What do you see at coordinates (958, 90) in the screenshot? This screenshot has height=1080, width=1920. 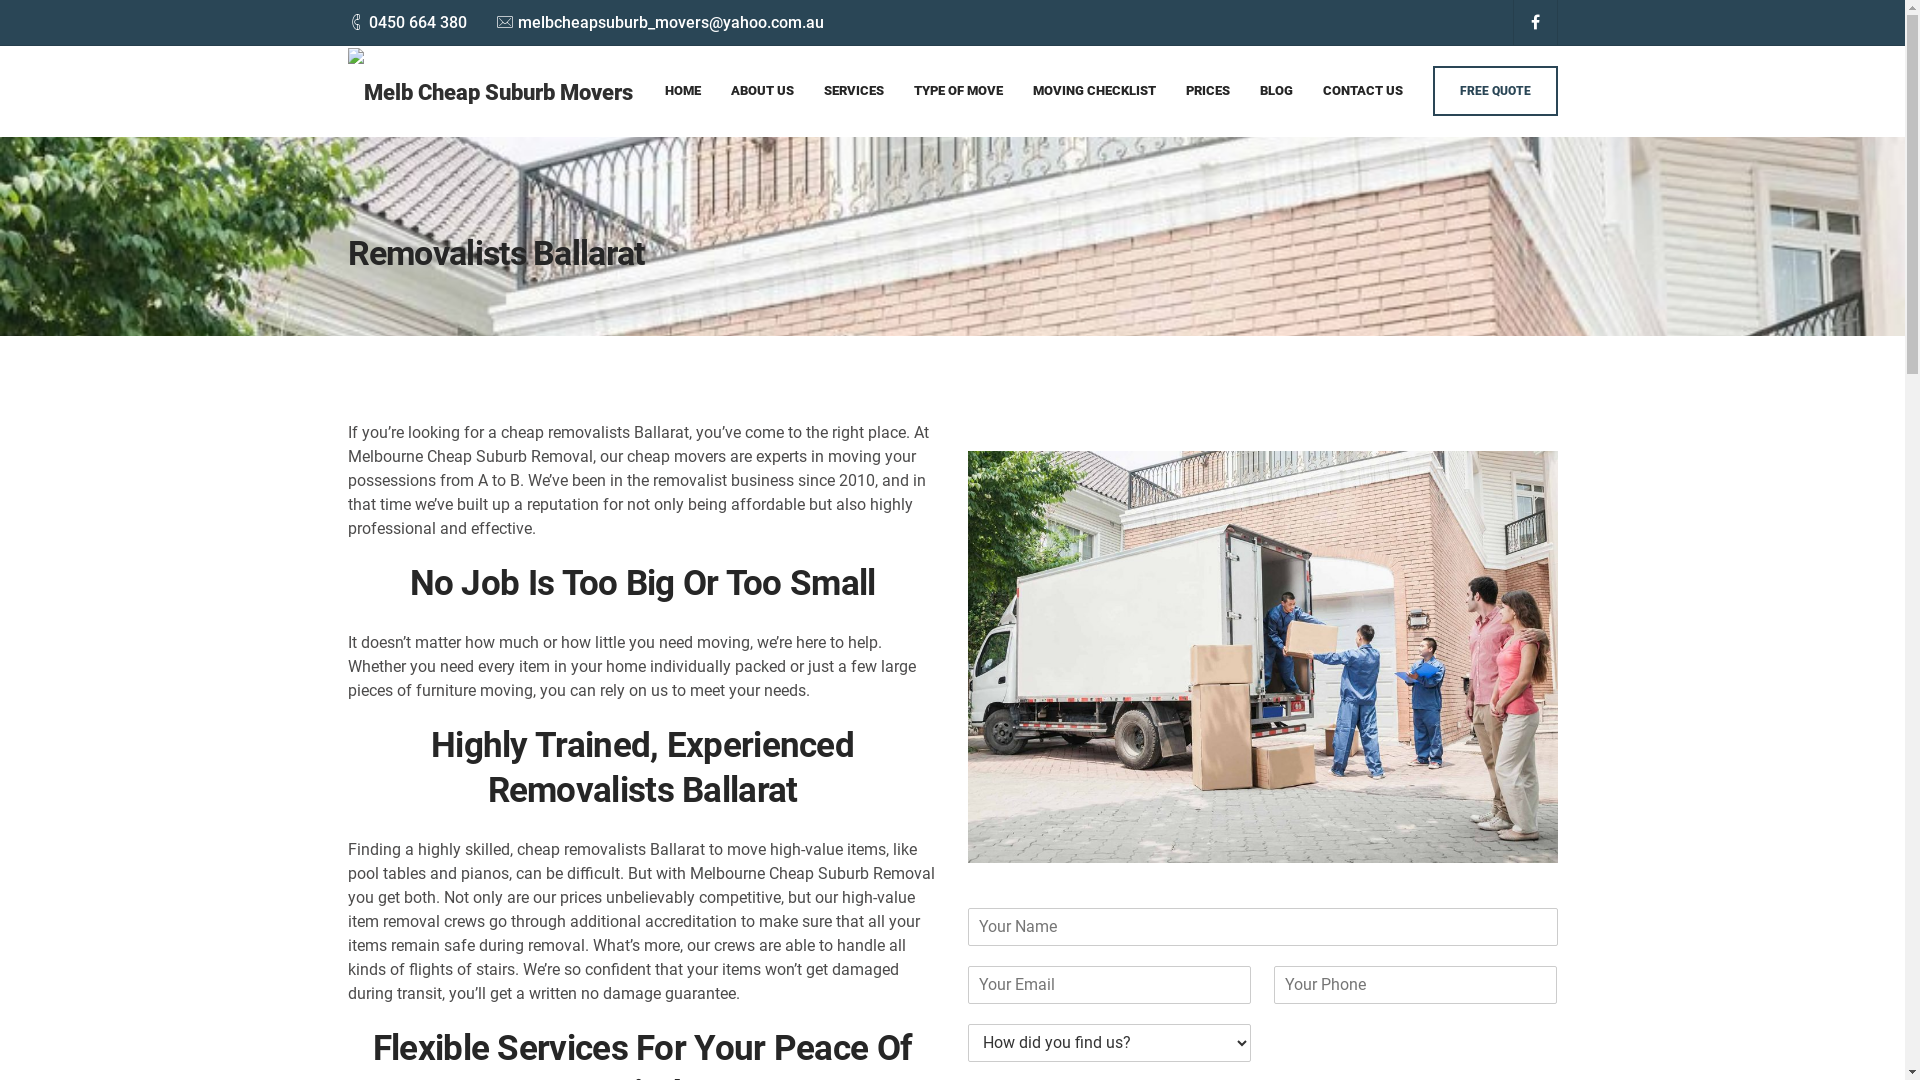 I see `TYPE OF MOVE` at bounding box center [958, 90].